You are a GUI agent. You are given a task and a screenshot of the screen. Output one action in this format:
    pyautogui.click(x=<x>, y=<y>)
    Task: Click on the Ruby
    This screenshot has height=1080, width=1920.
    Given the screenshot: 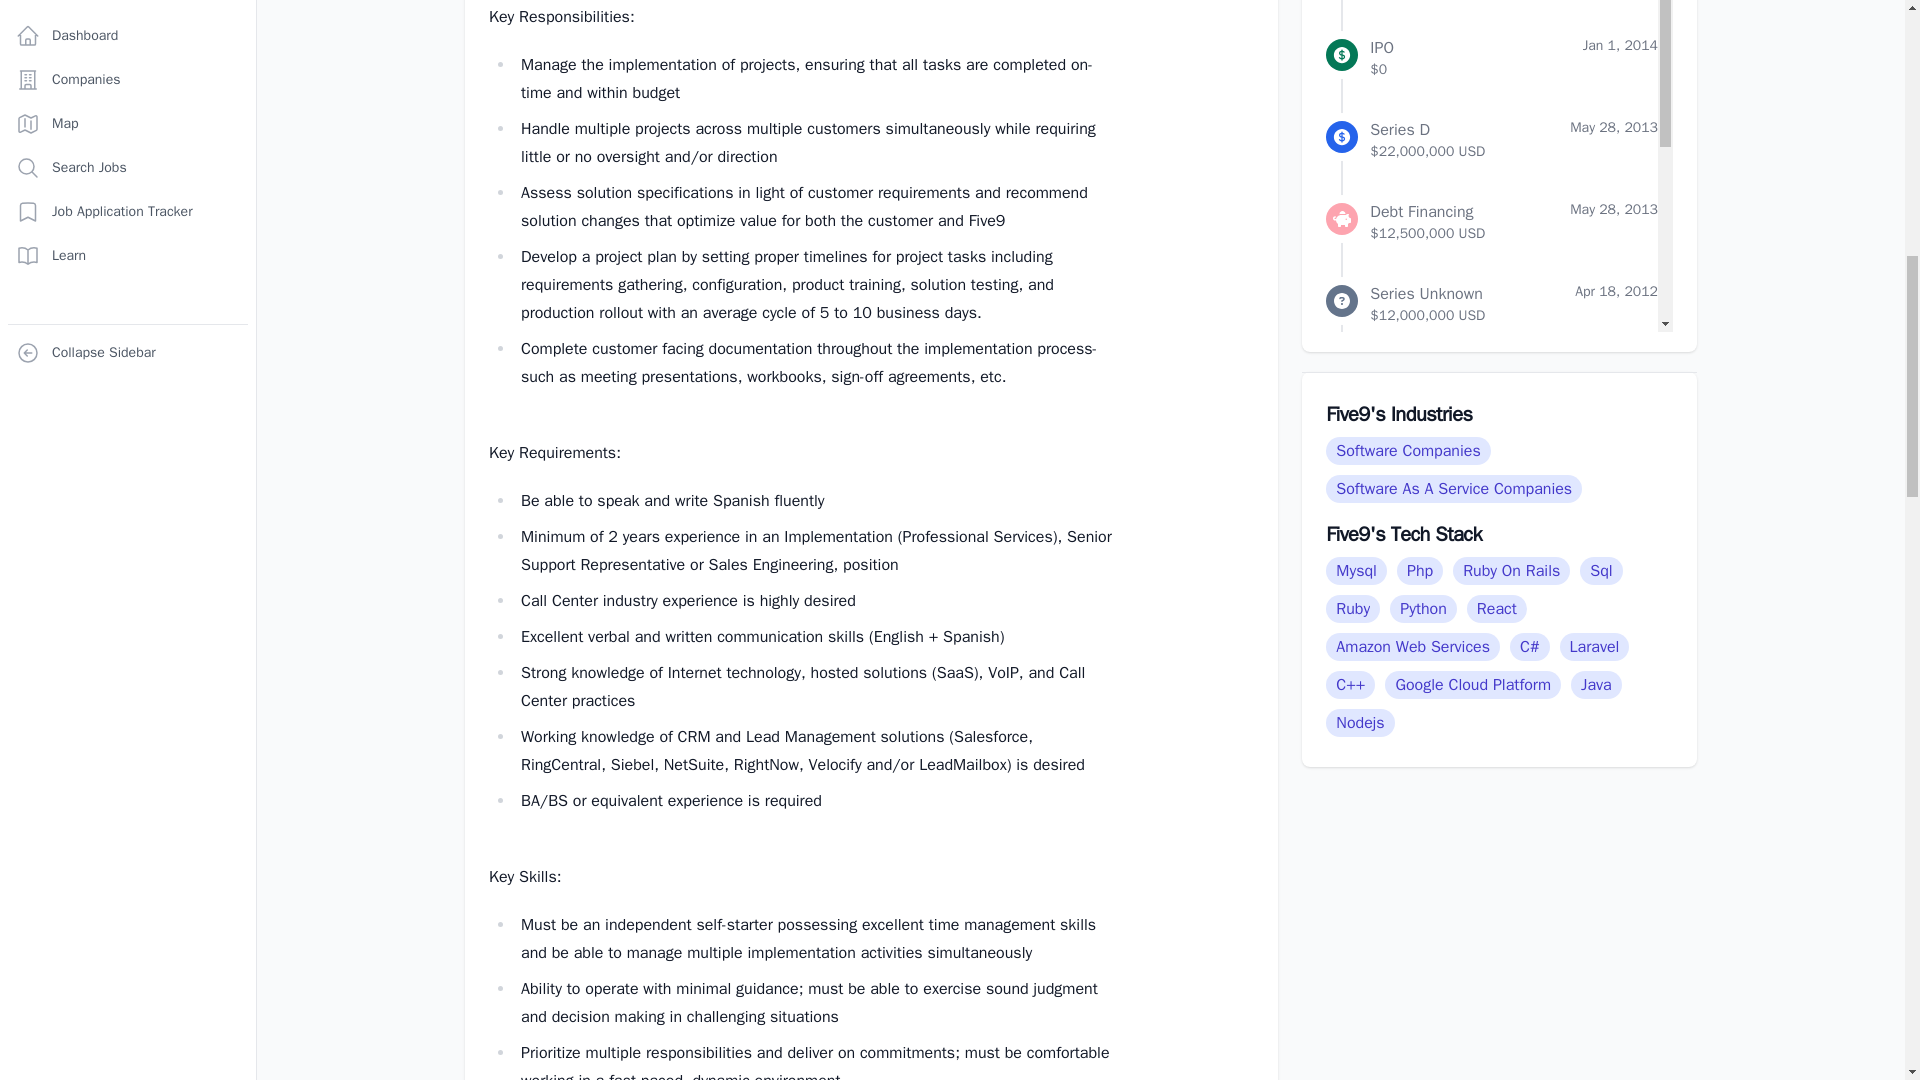 What is the action you would take?
    pyautogui.click(x=1358, y=608)
    